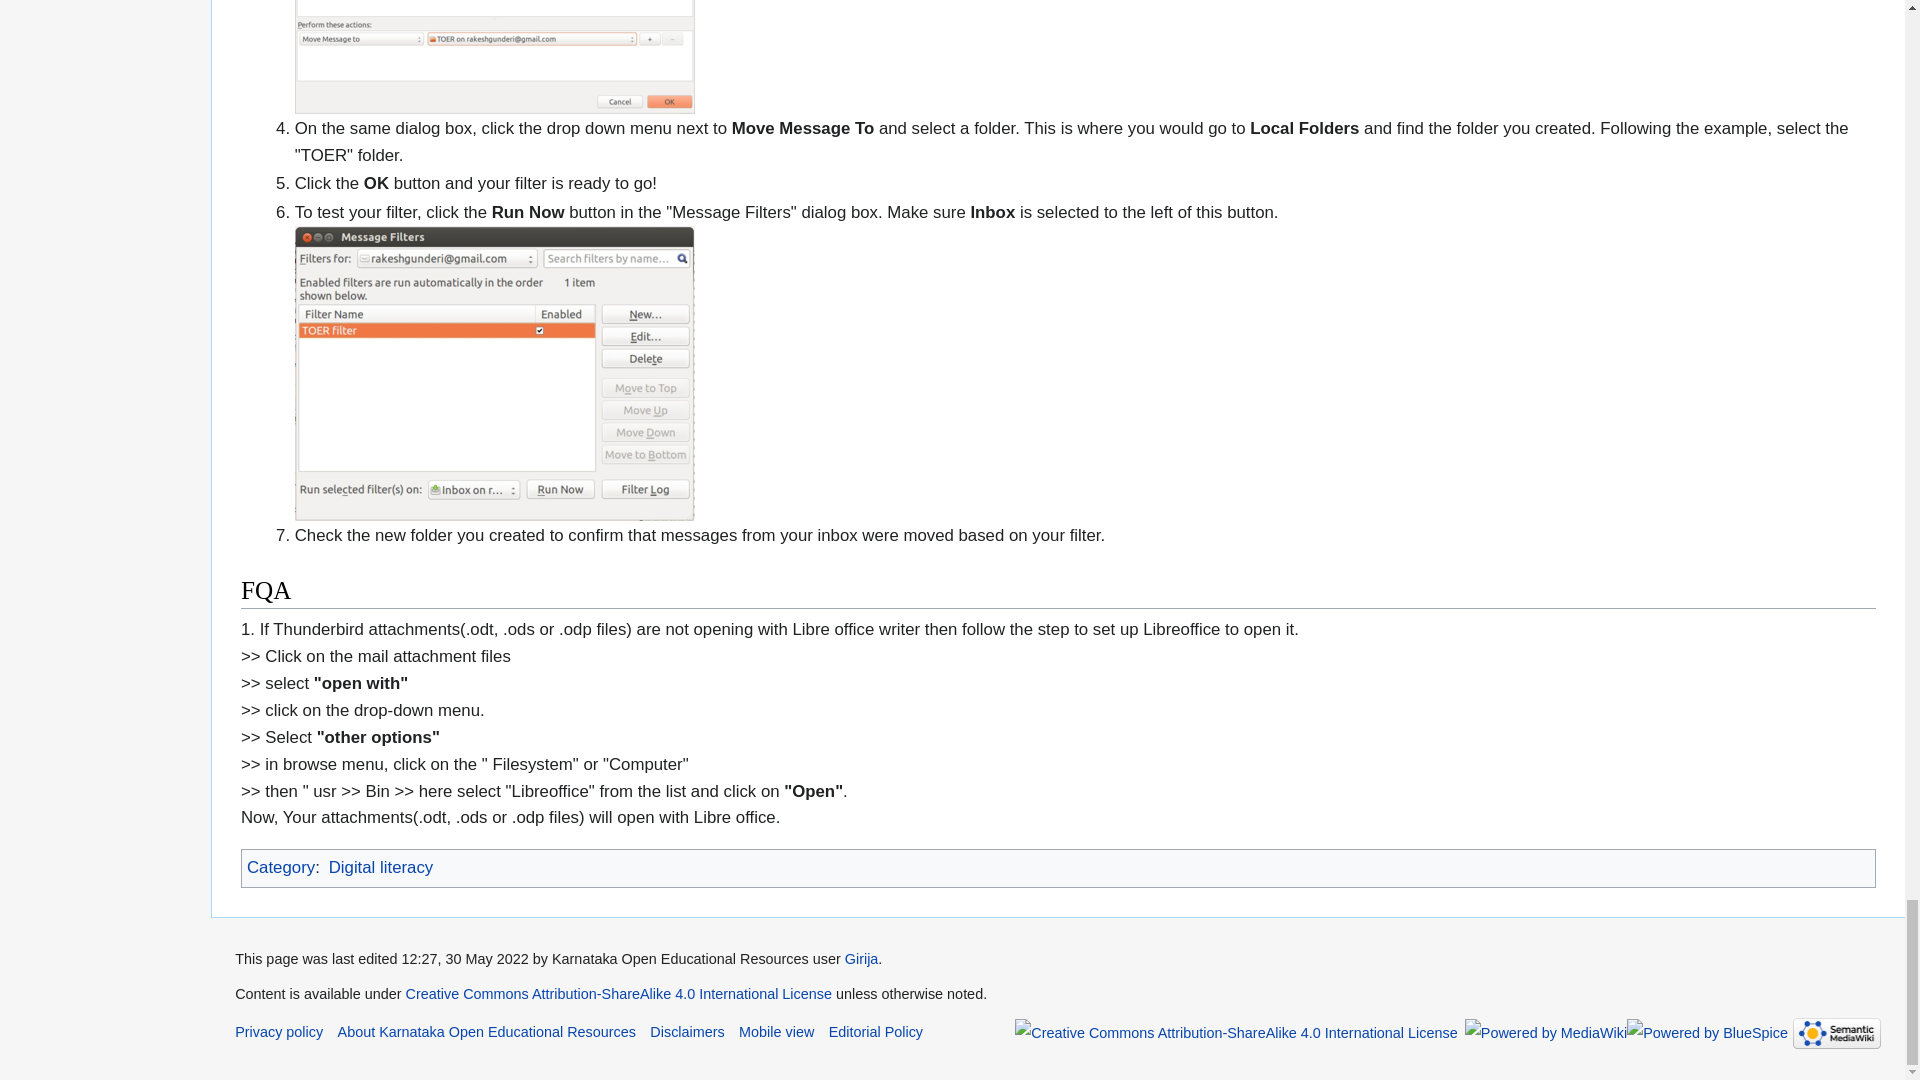 The image size is (1920, 1080). What do you see at coordinates (280, 866) in the screenshot?
I see `Category` at bounding box center [280, 866].